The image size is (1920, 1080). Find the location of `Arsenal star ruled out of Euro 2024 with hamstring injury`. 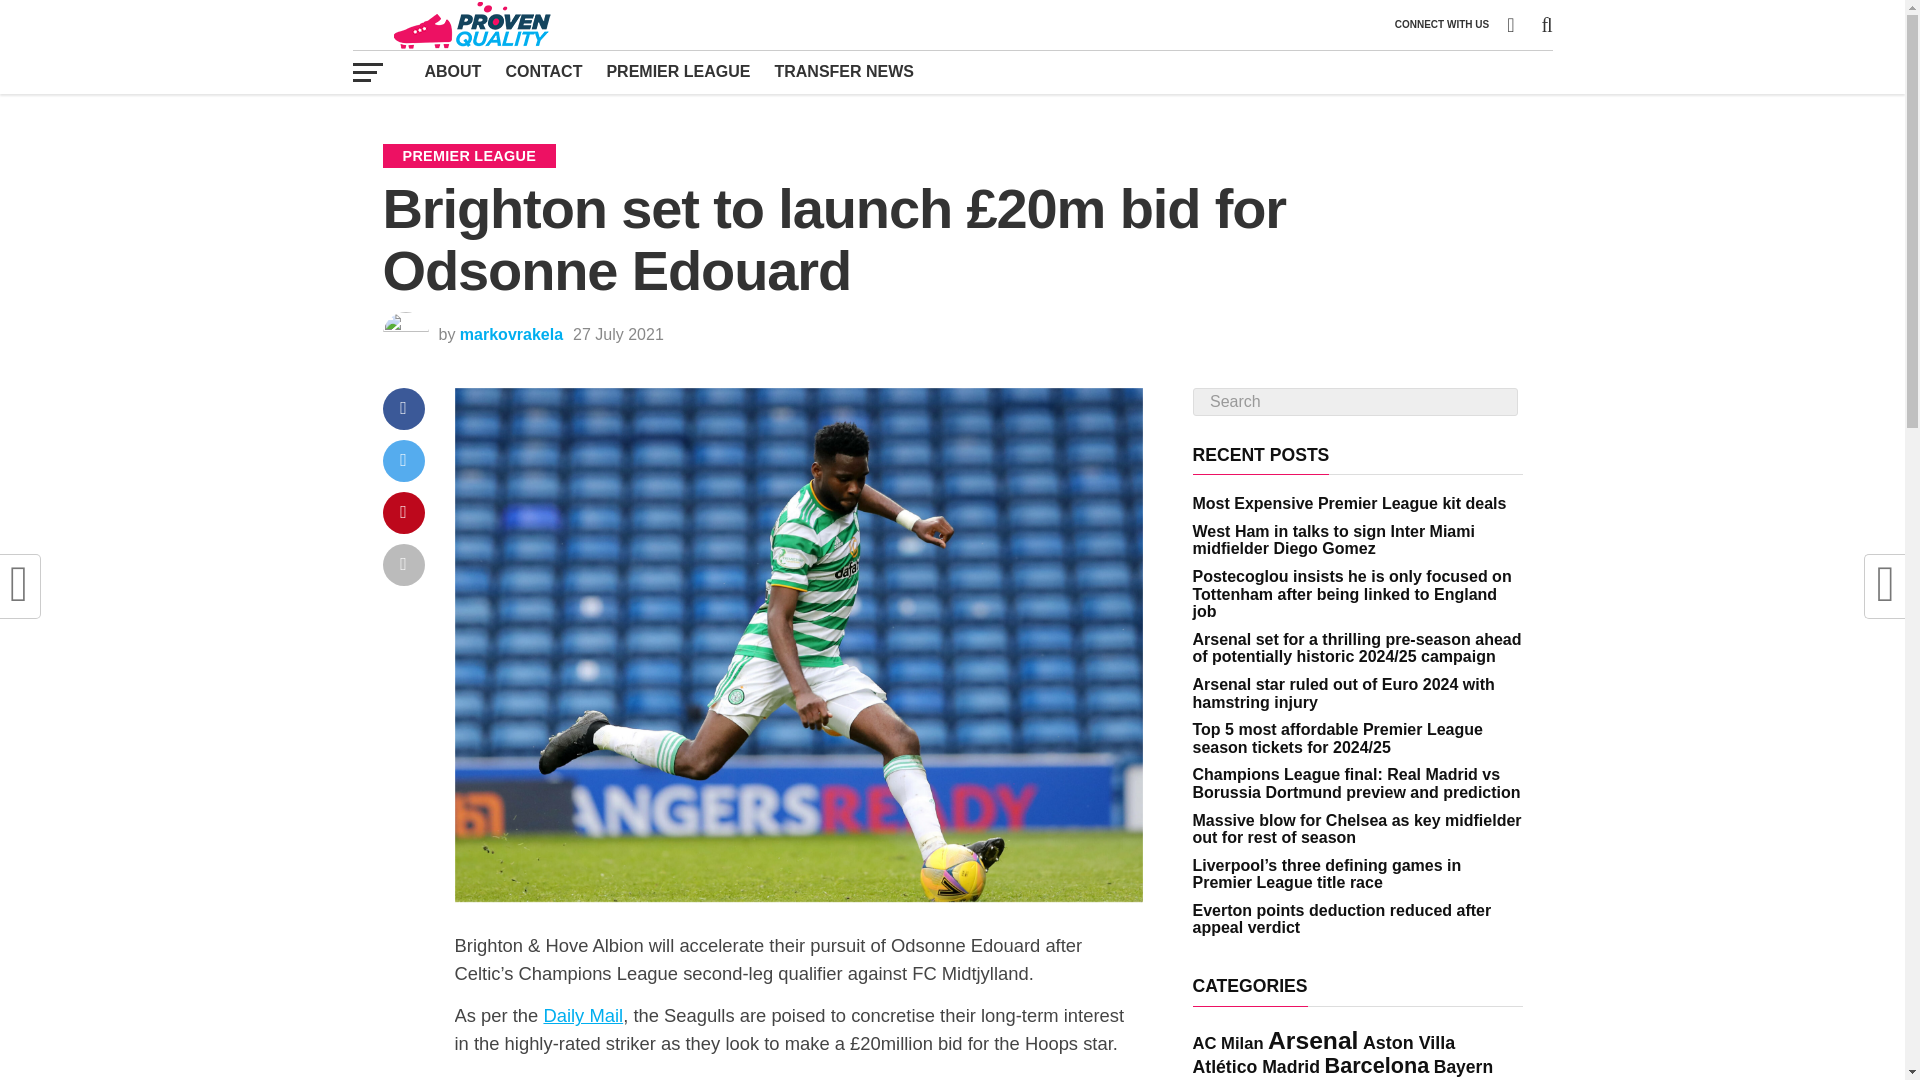

Arsenal star ruled out of Euro 2024 with hamstring injury is located at coordinates (1342, 693).